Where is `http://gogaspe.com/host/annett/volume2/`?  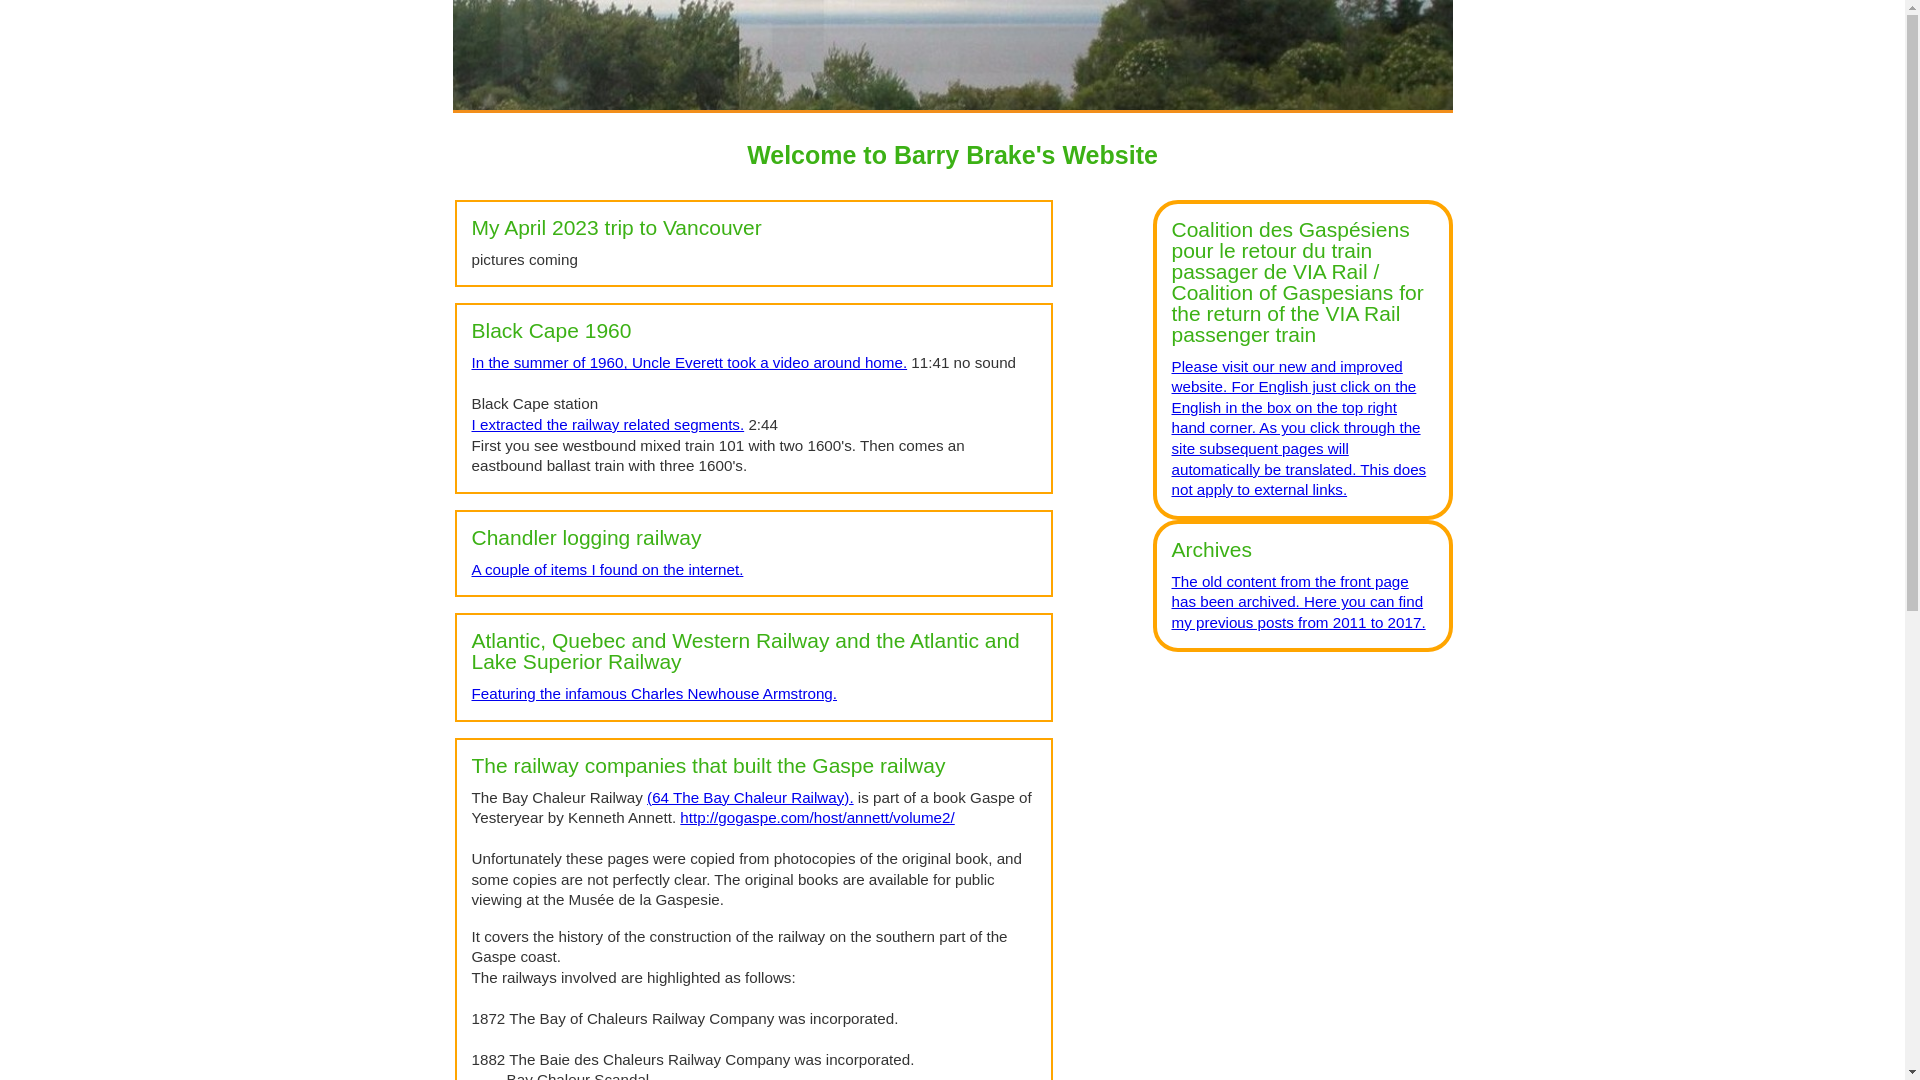
http://gogaspe.com/host/annett/volume2/ is located at coordinates (817, 818).